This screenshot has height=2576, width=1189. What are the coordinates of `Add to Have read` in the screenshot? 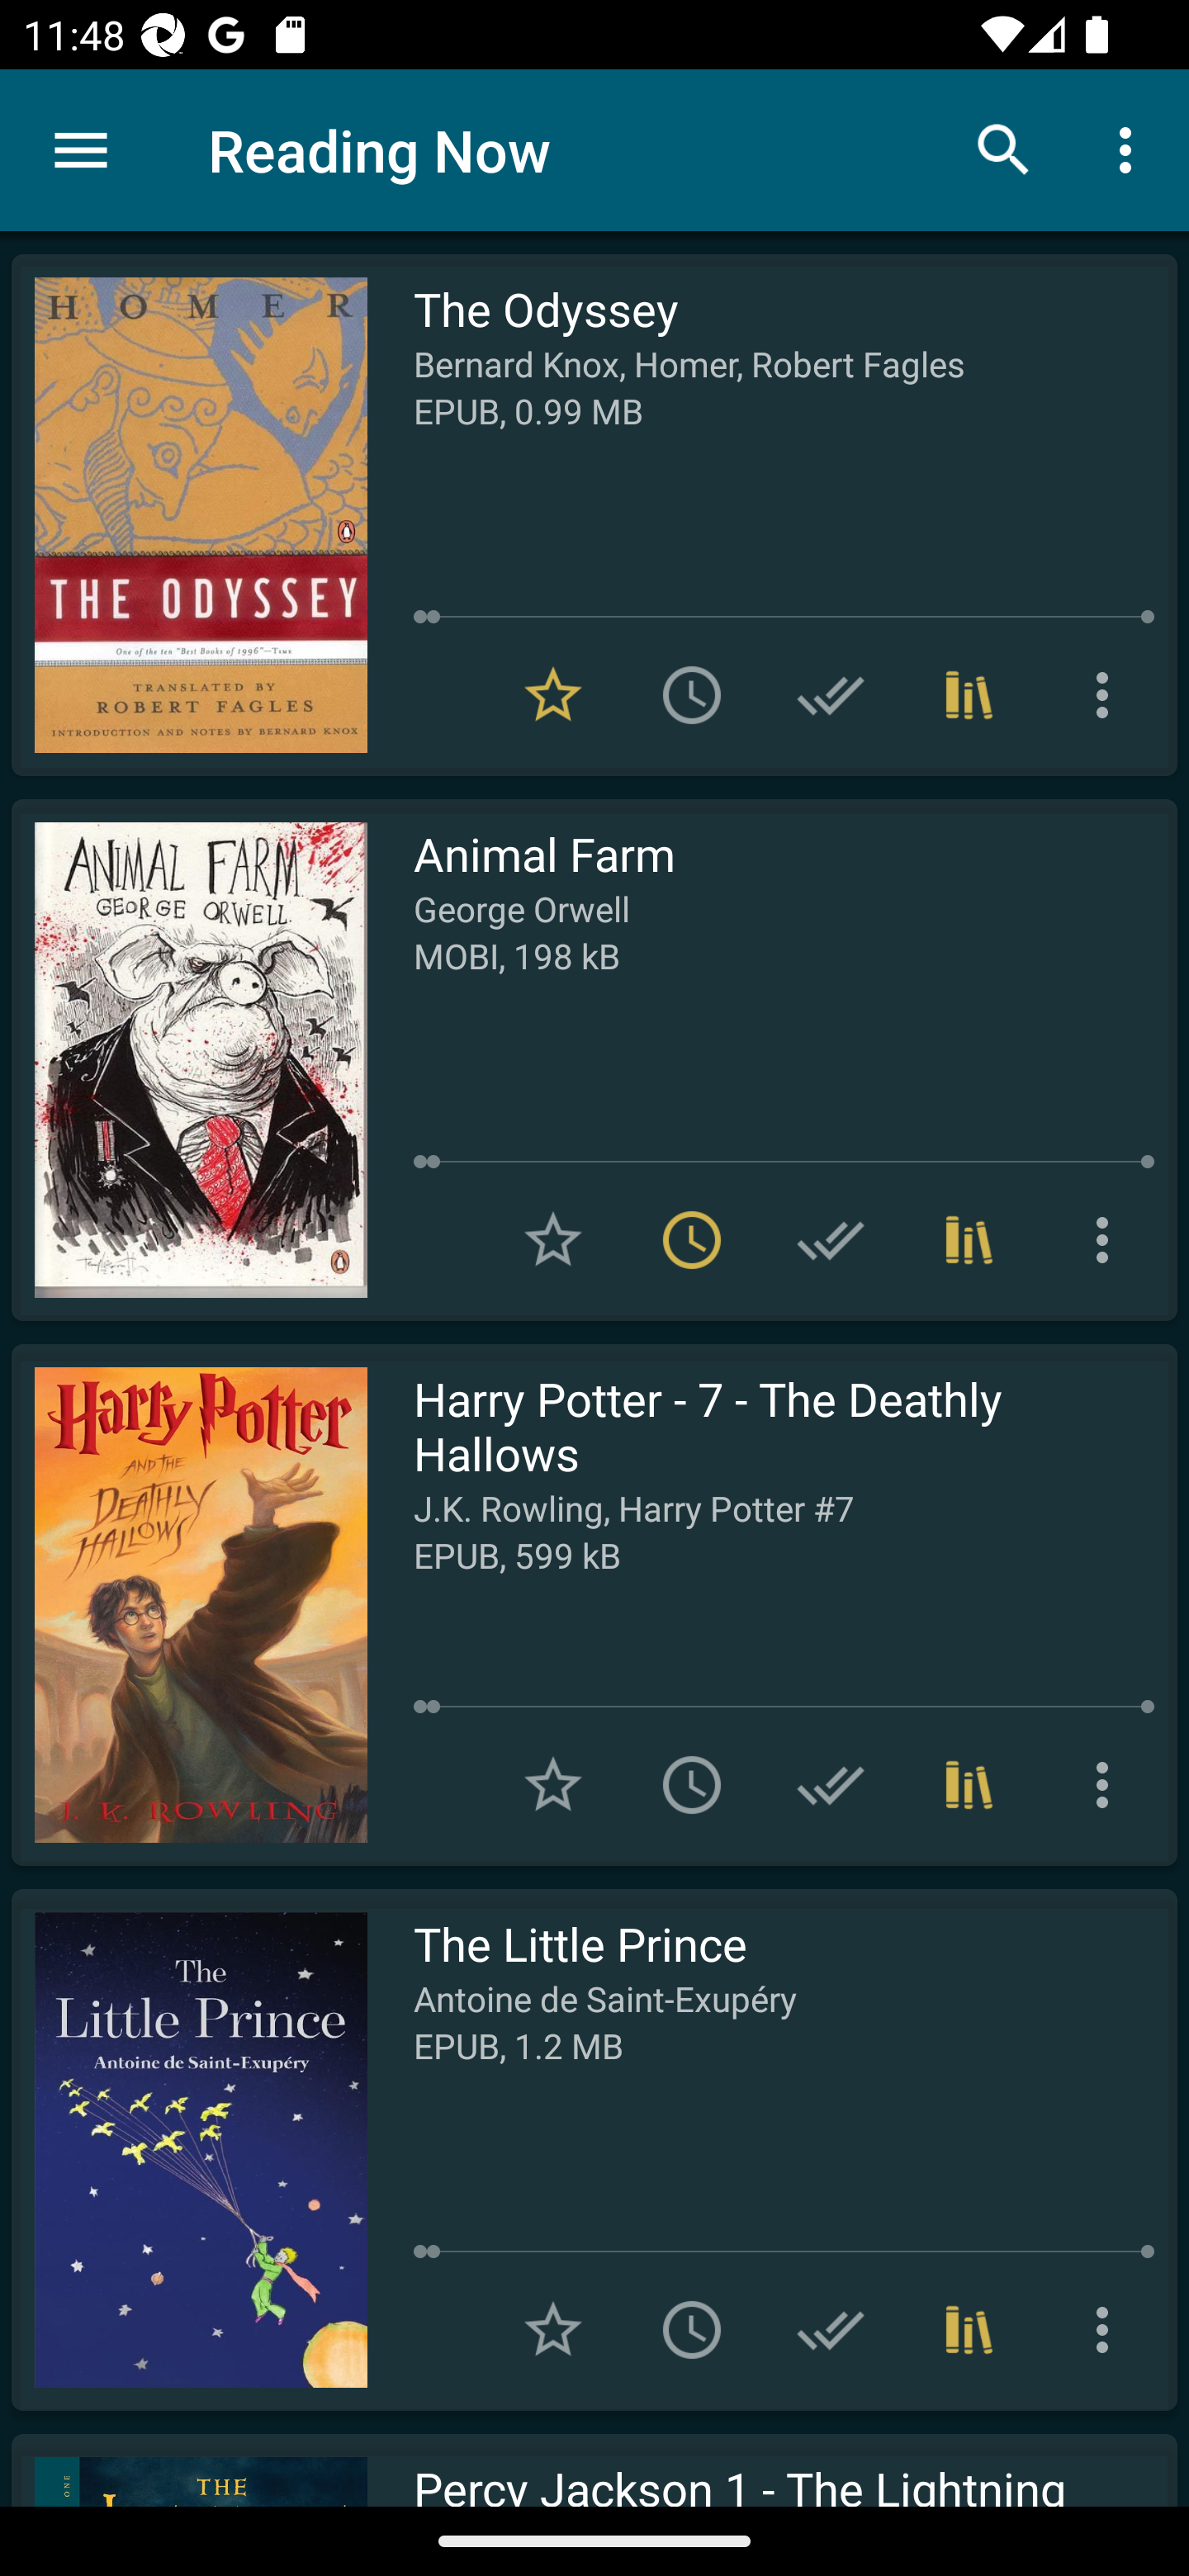 It's located at (831, 1238).